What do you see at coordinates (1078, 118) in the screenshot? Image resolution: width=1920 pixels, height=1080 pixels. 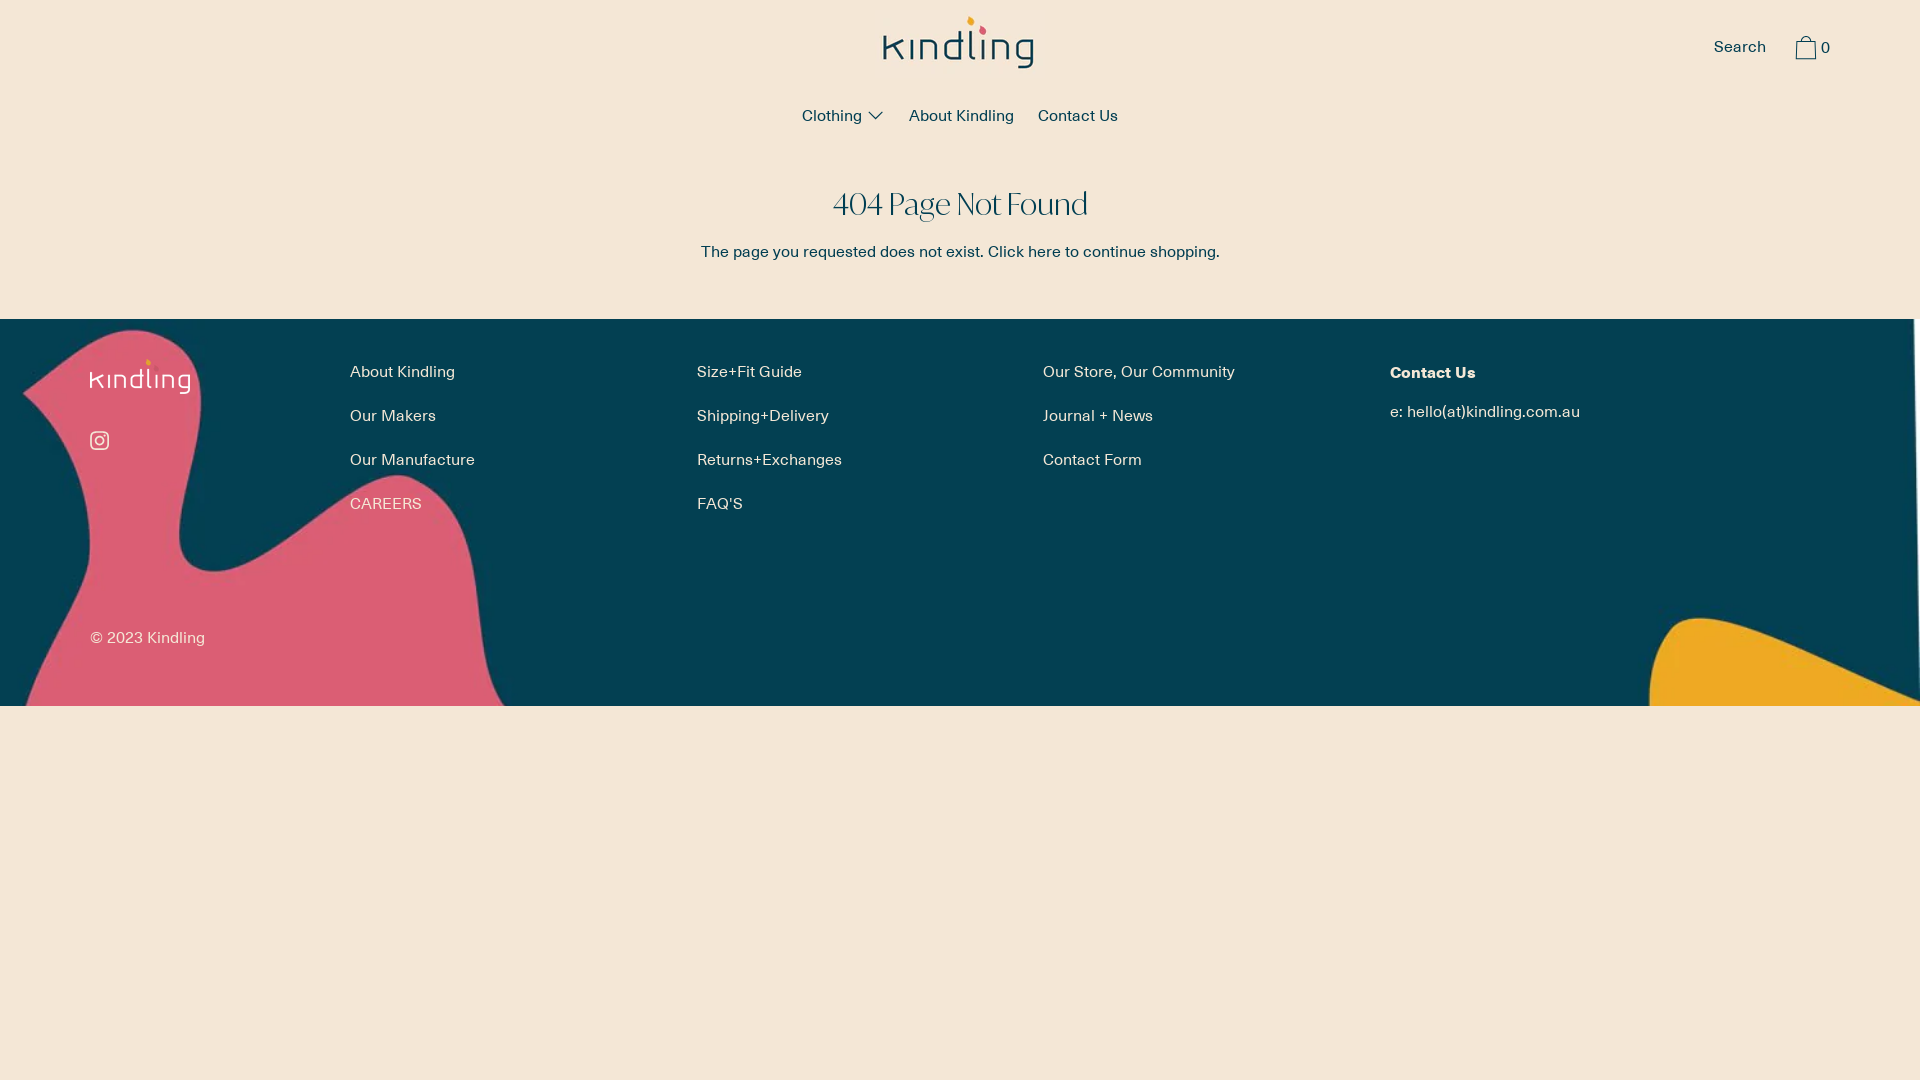 I see `Contact Us` at bounding box center [1078, 118].